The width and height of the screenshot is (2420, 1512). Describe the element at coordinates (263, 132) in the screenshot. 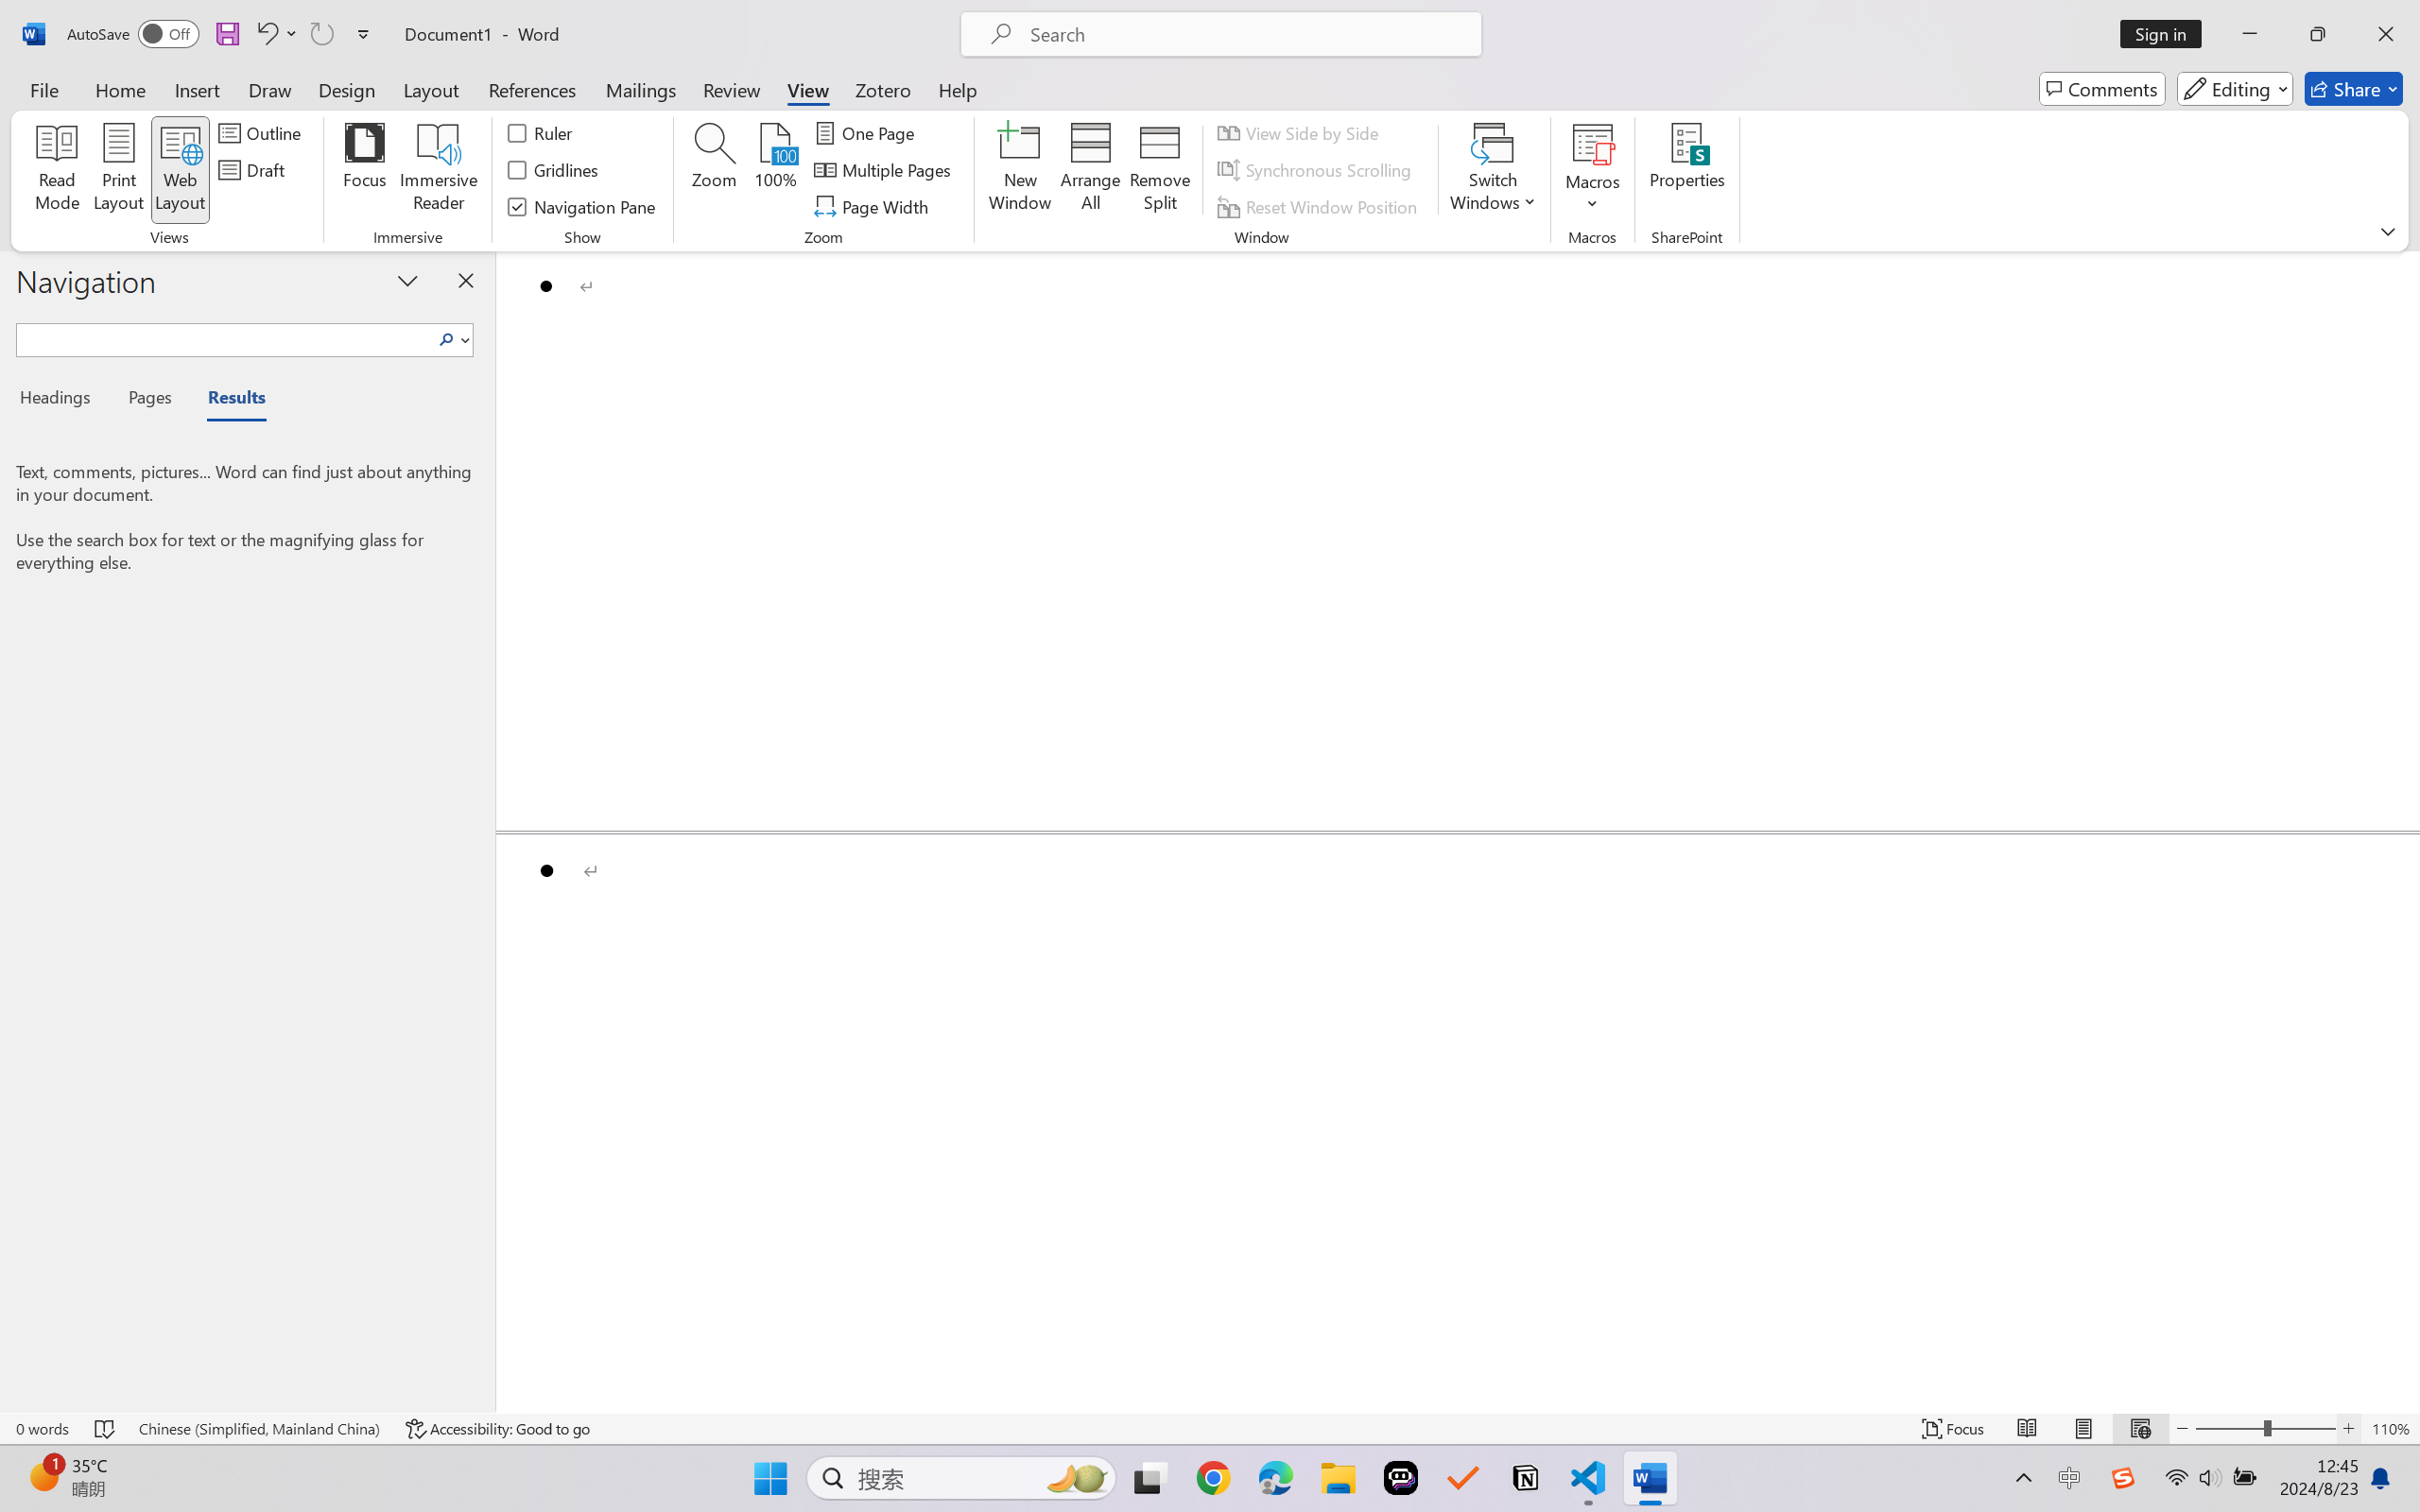

I see `Outline` at that location.